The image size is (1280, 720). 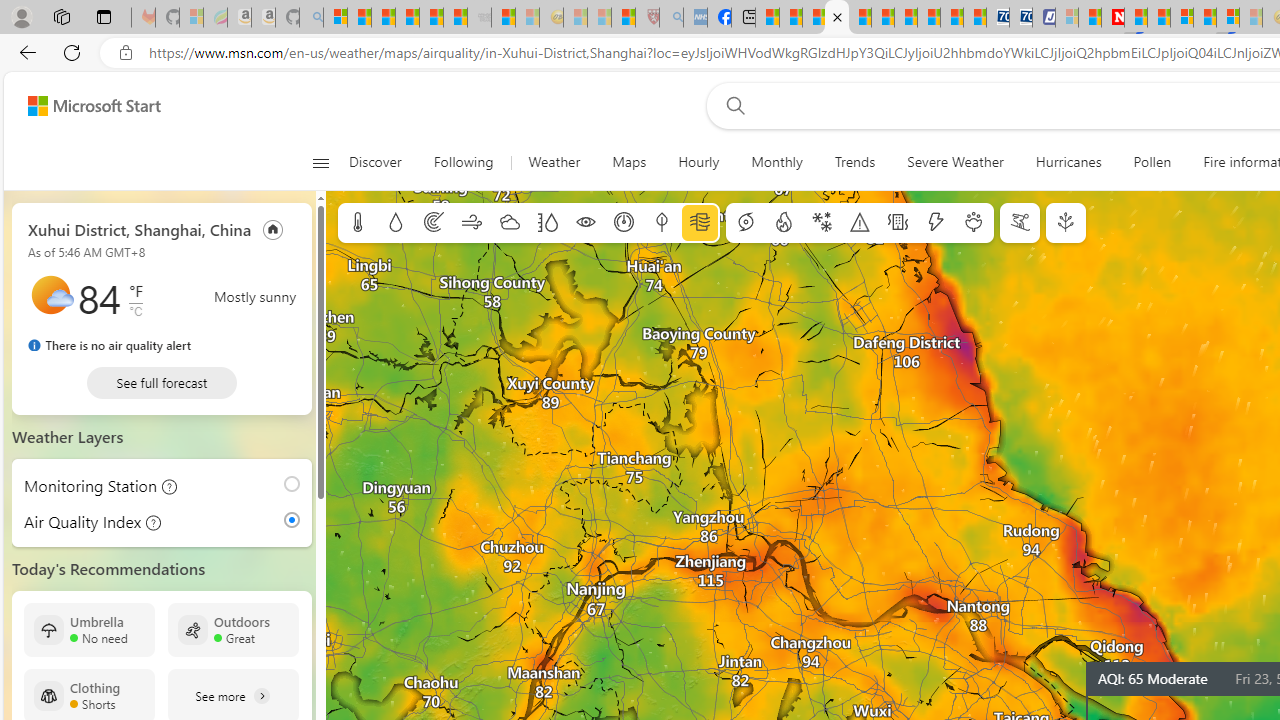 I want to click on Temperature, so click(x=358, y=223).